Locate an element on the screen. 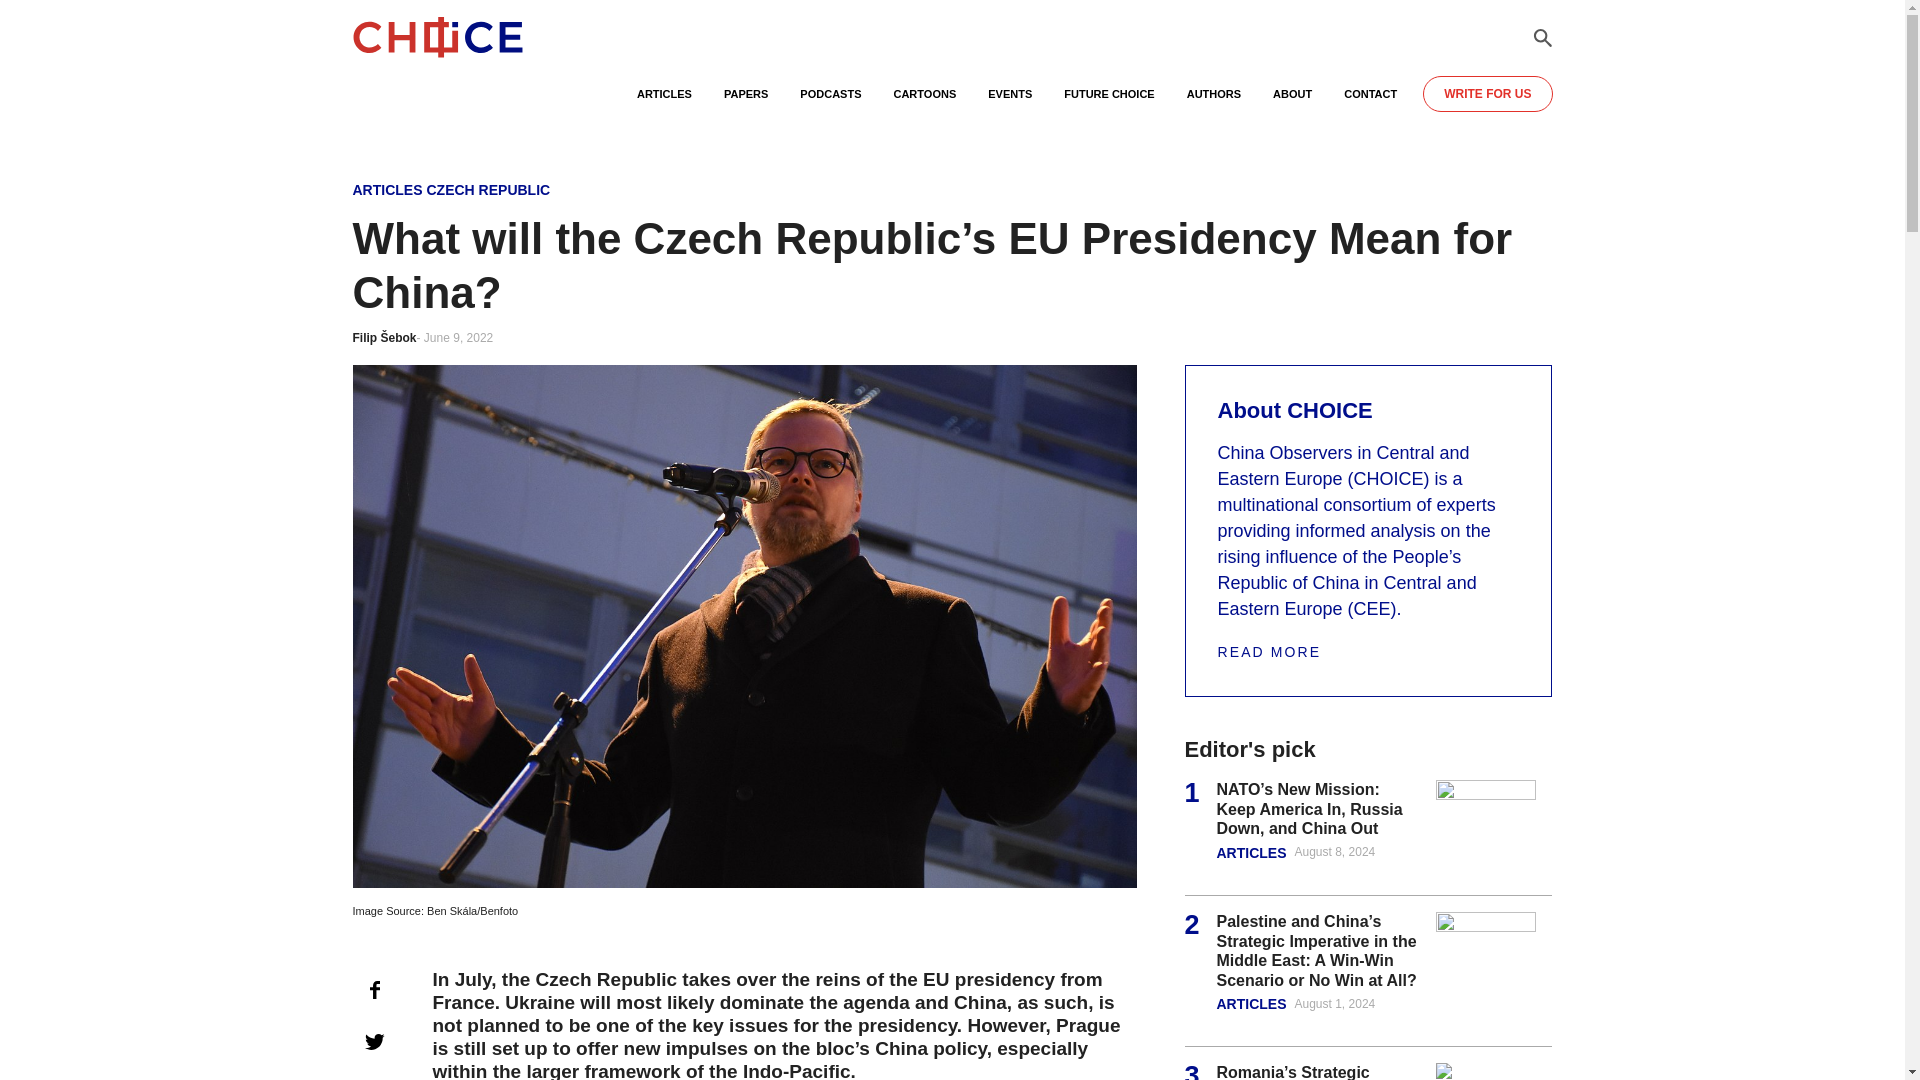 This screenshot has height=1080, width=1920. WRITE FOR US is located at coordinates (1486, 94).